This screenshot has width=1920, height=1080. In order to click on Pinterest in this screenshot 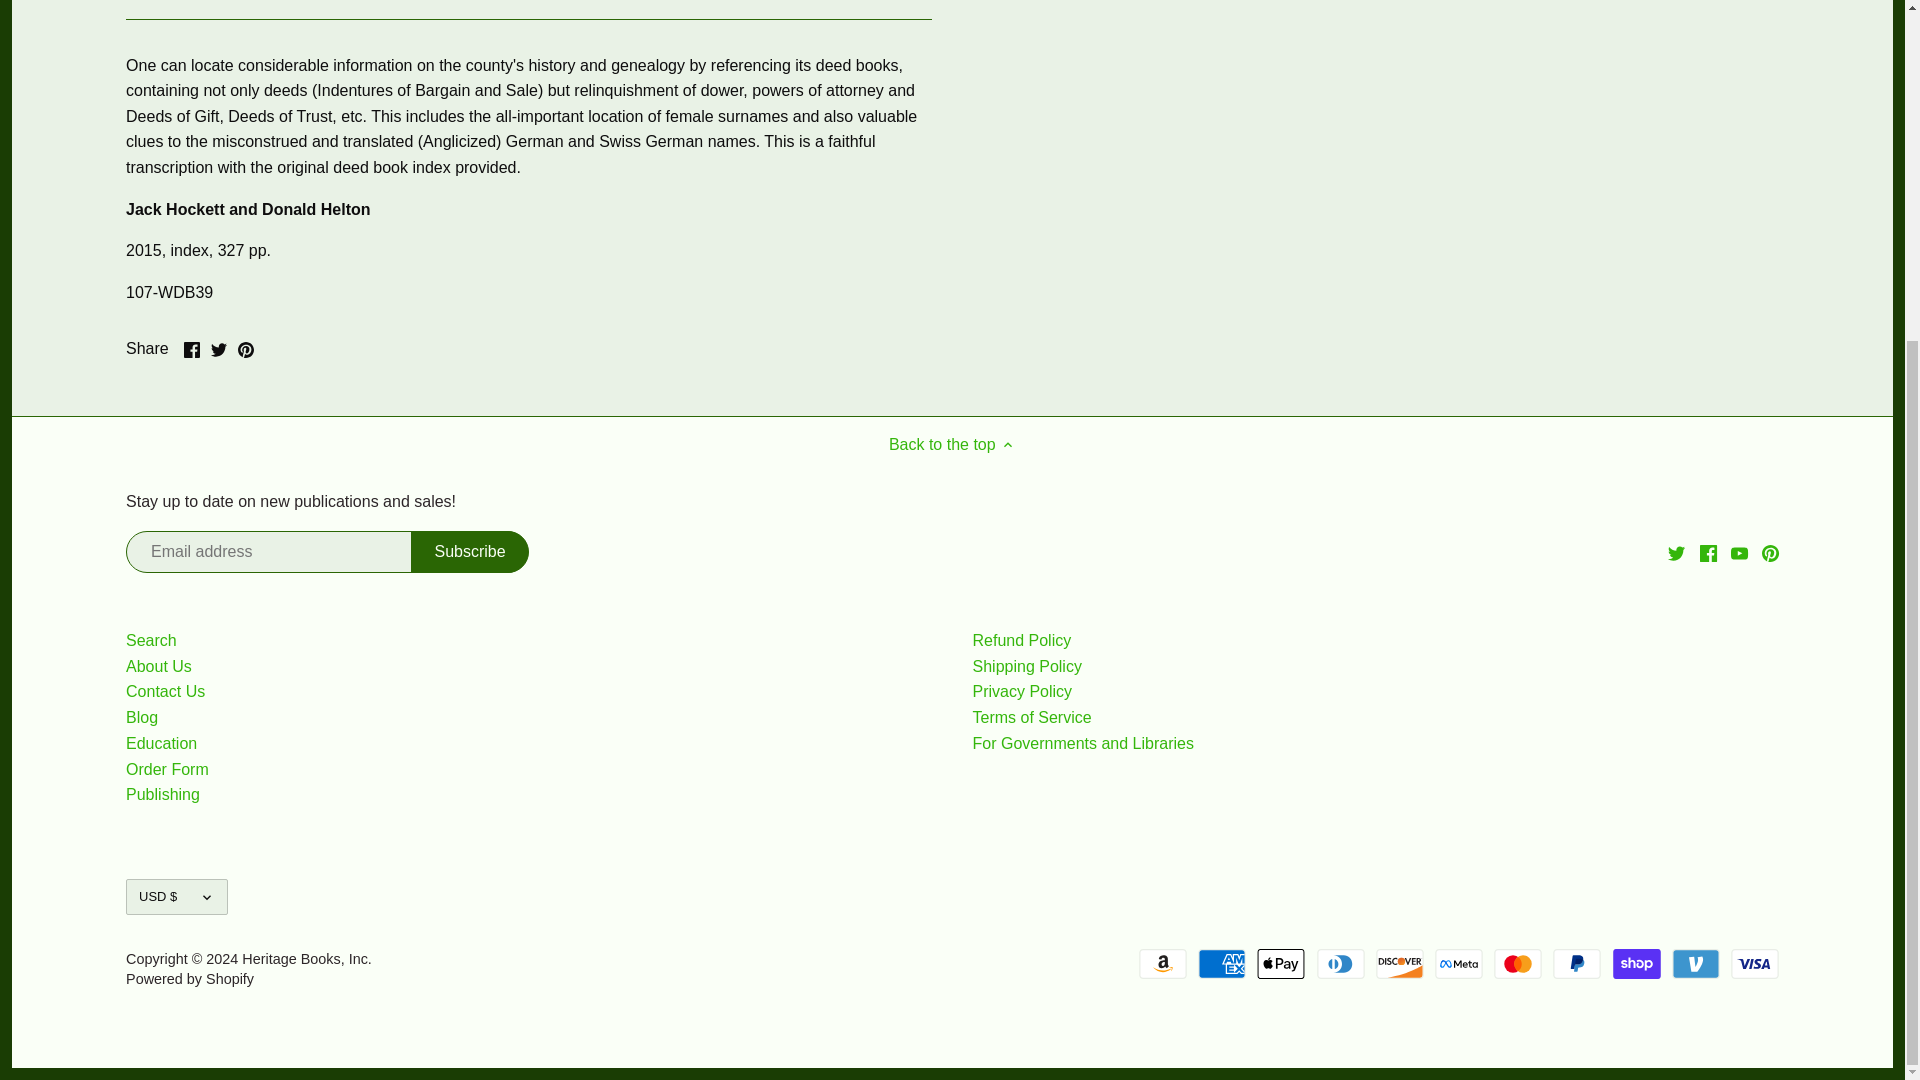, I will do `click(246, 350)`.